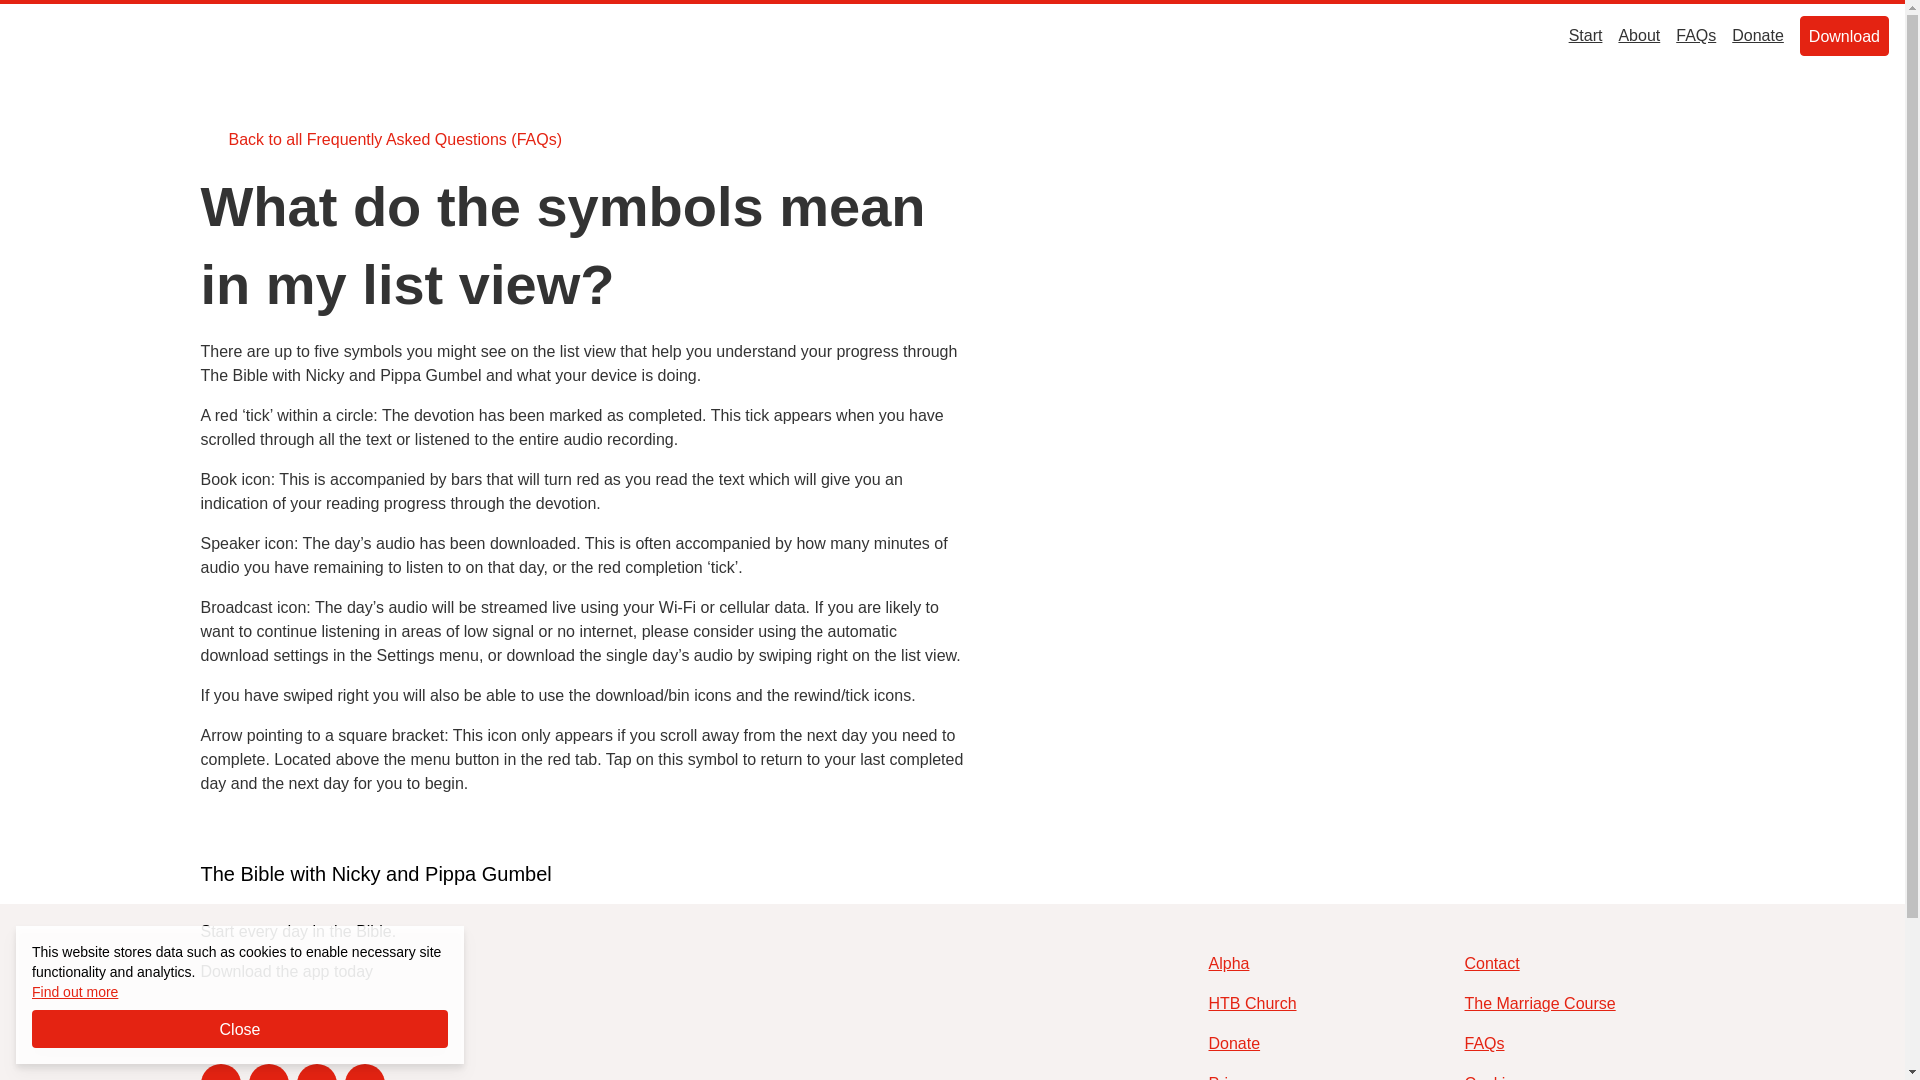 This screenshot has height=1080, width=1920. Describe the element at coordinates (364, 1072) in the screenshot. I see `Contact` at that location.